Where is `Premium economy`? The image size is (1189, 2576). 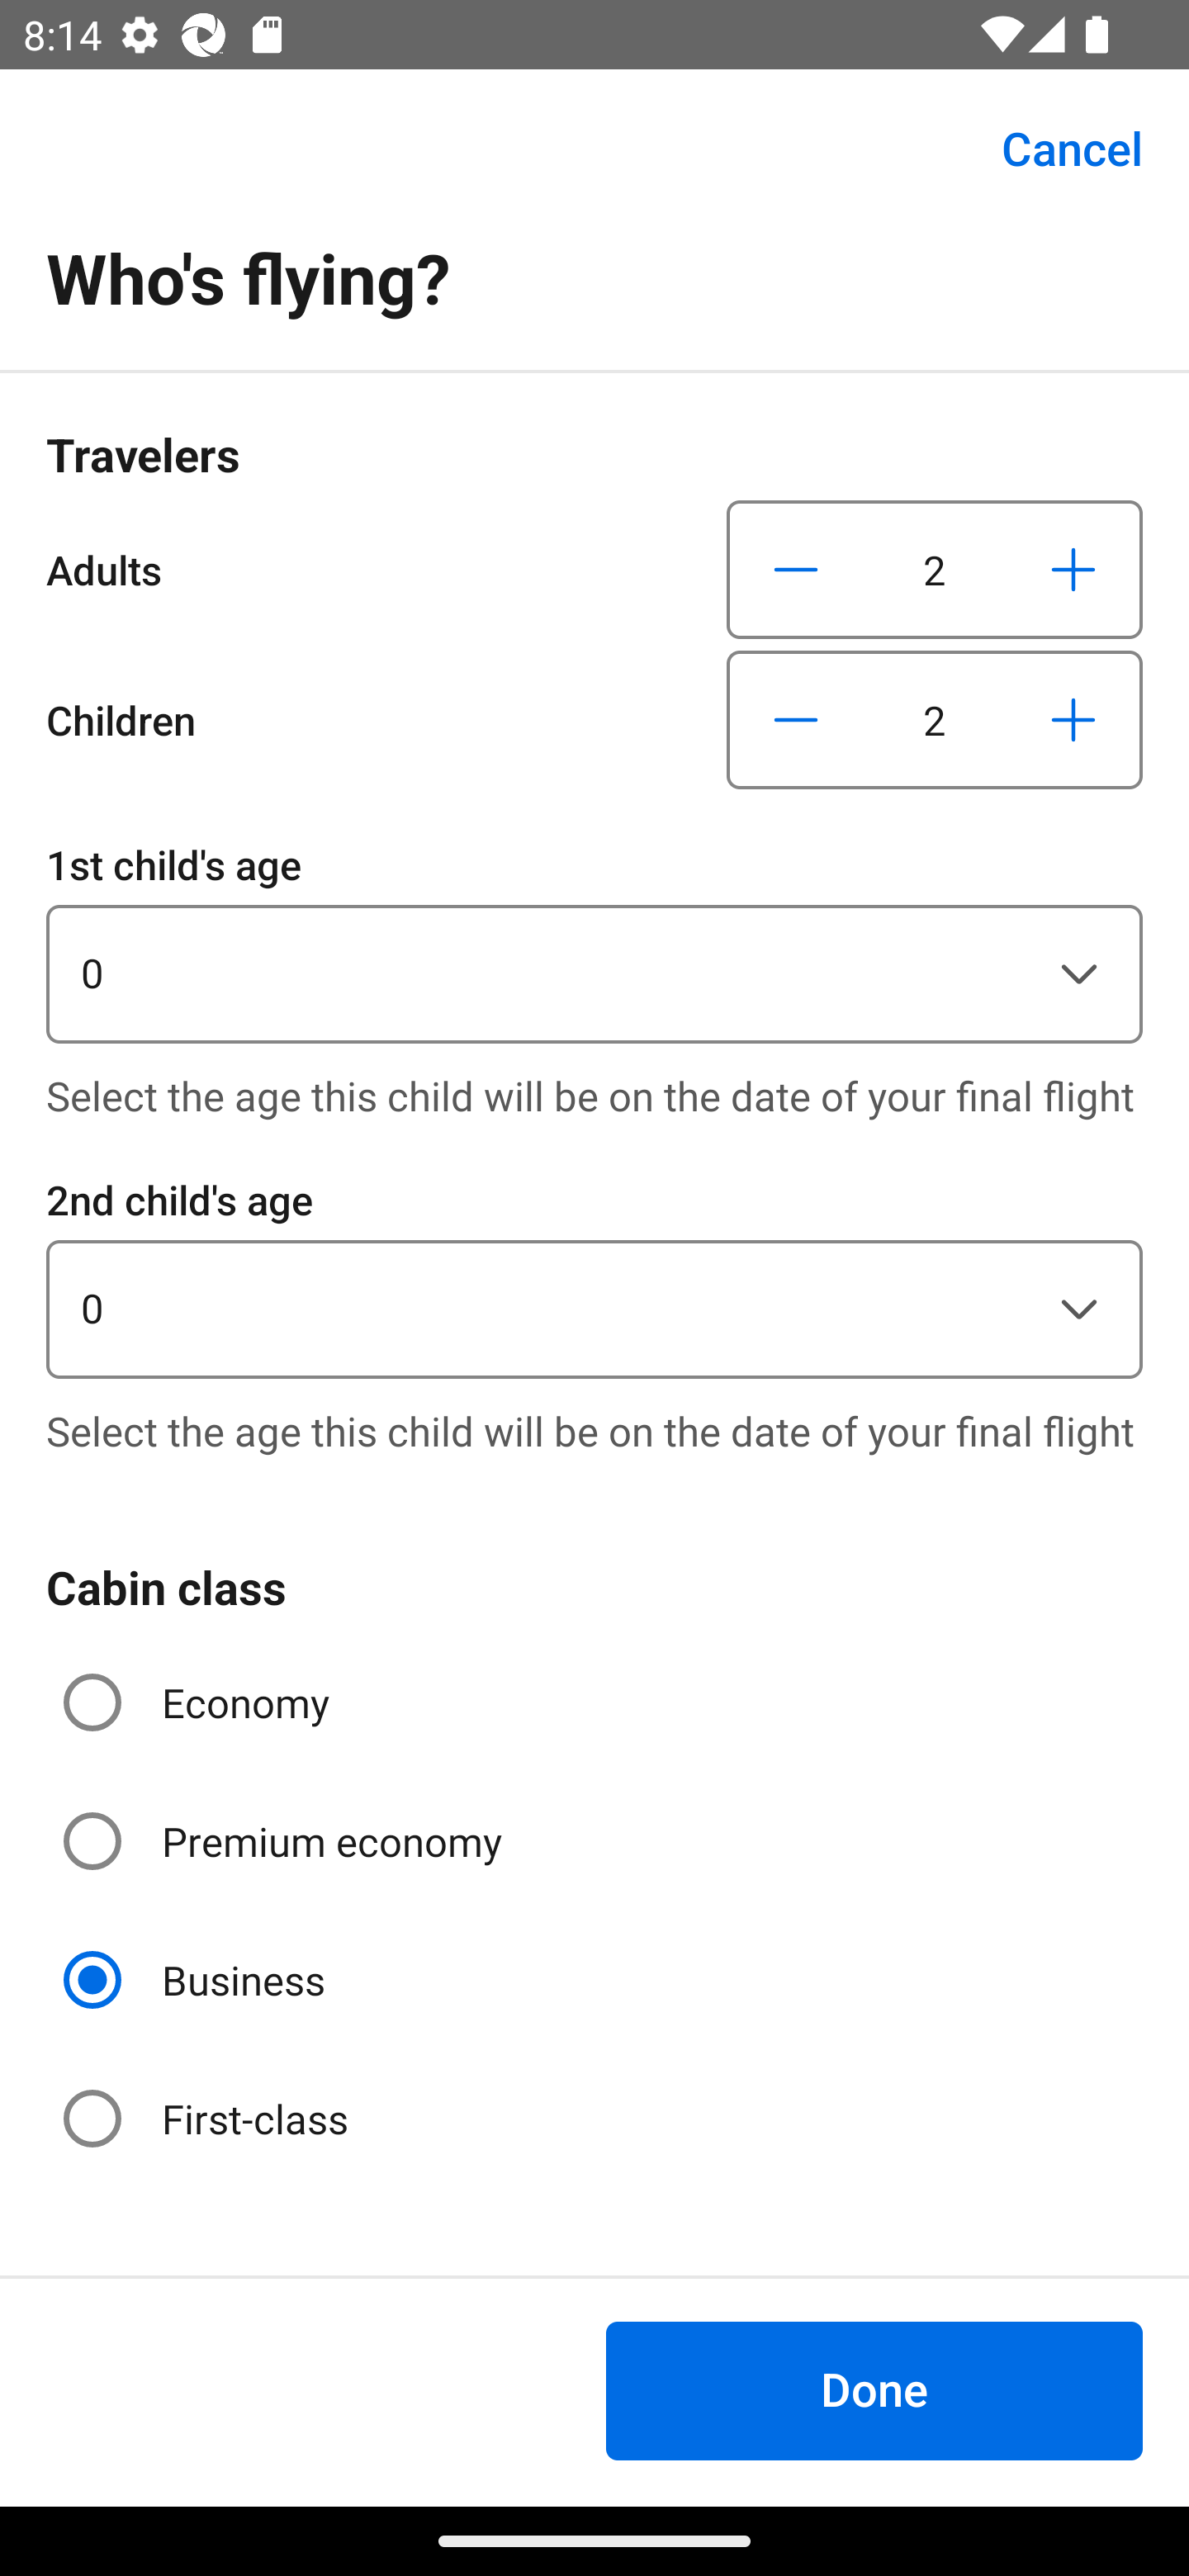
Premium economy is located at coordinates (286, 1841).